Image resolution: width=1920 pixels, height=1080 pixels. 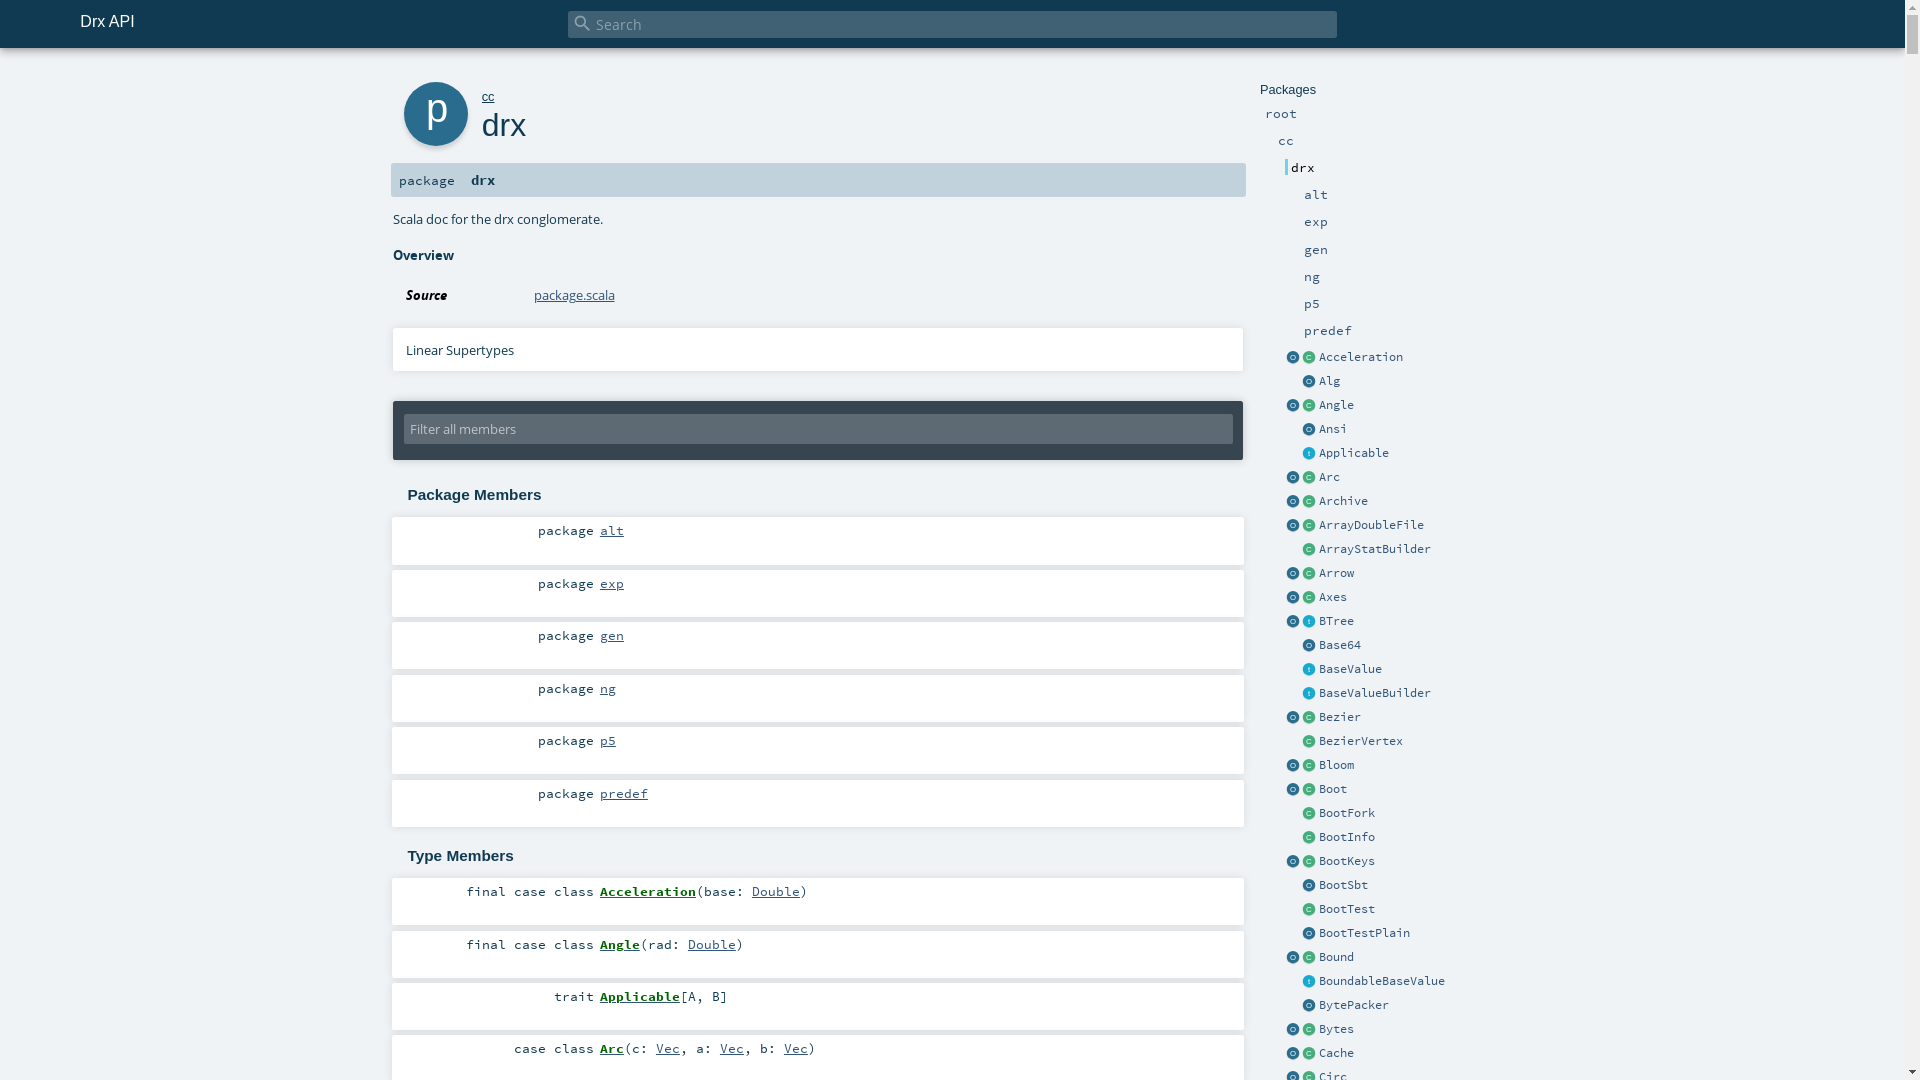 What do you see at coordinates (1312, 303) in the screenshot?
I see `p5` at bounding box center [1312, 303].